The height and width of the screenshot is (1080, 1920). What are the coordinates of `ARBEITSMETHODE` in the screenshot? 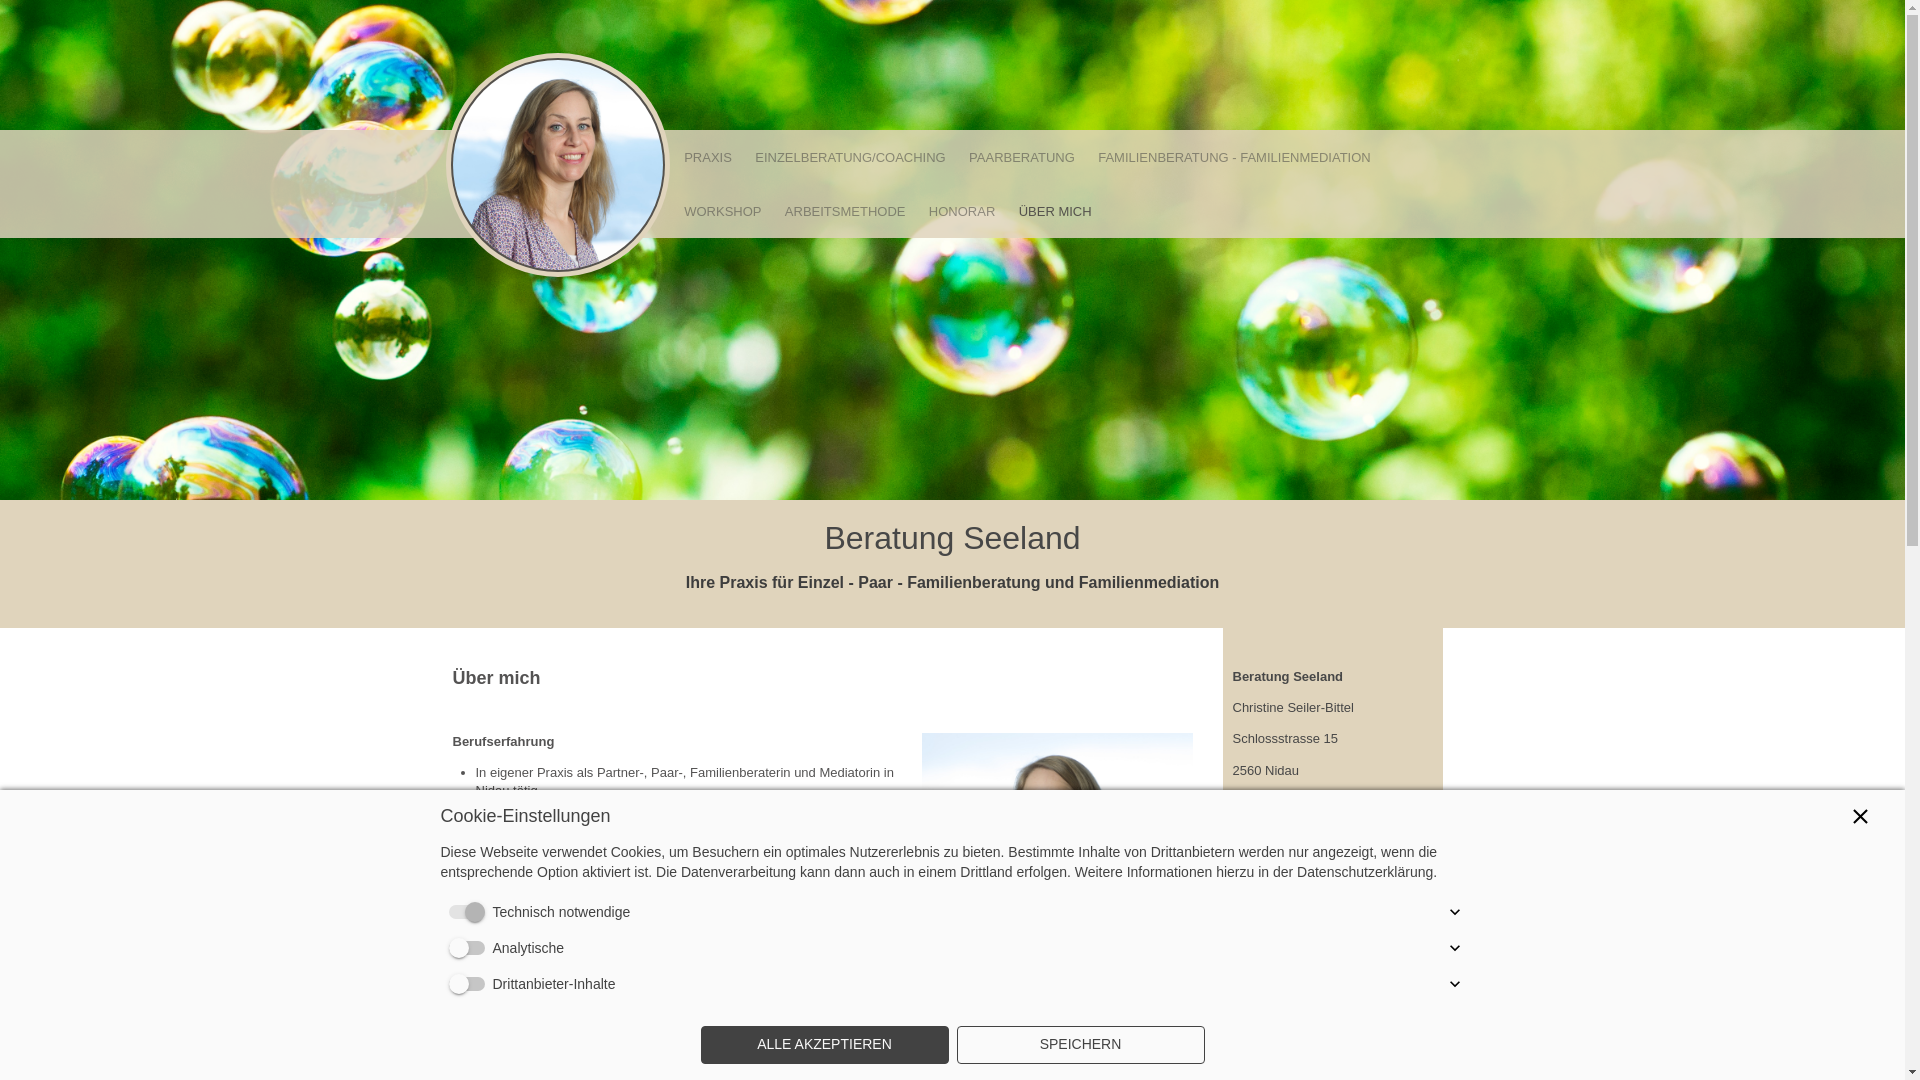 It's located at (845, 211).